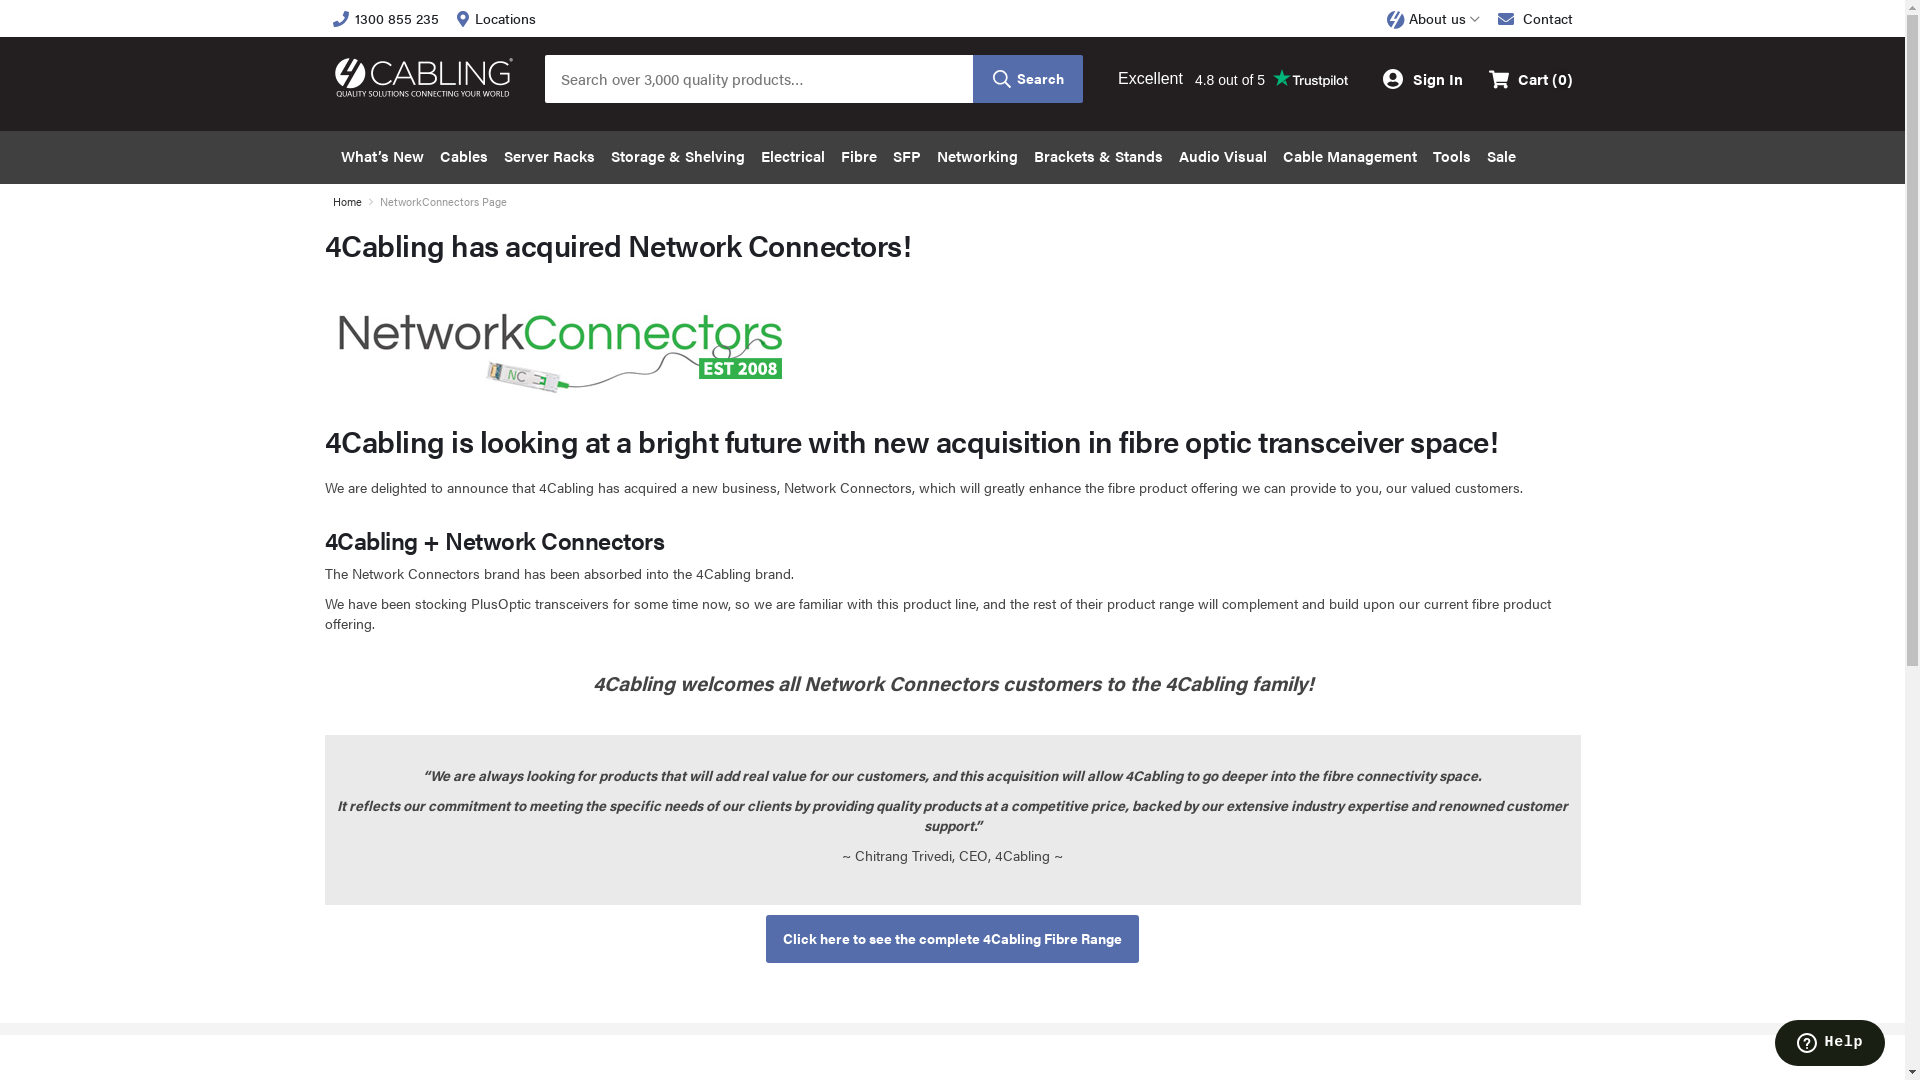 The image size is (1920, 1080). I want to click on Skip to Content, so click(332, 8).